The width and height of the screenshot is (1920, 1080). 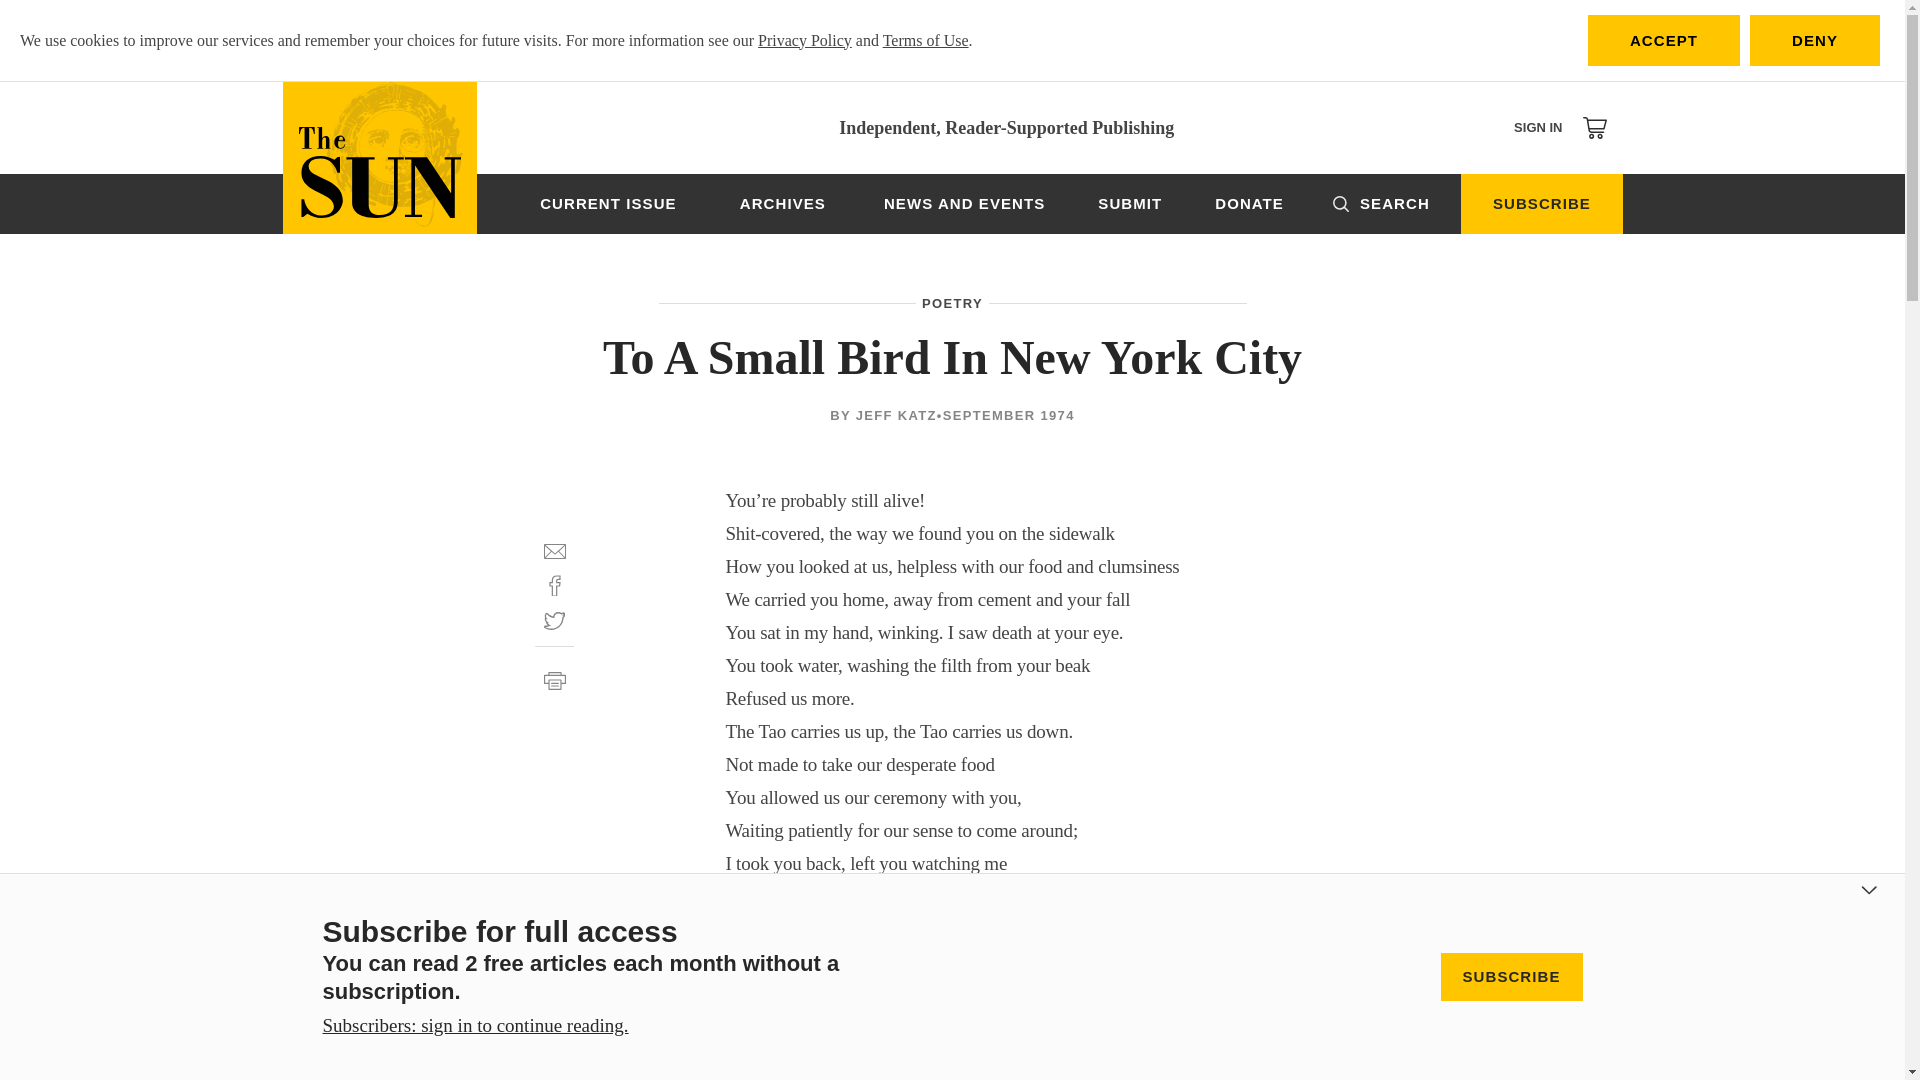 I want to click on CURRENT ISSUE, so click(x=608, y=204).